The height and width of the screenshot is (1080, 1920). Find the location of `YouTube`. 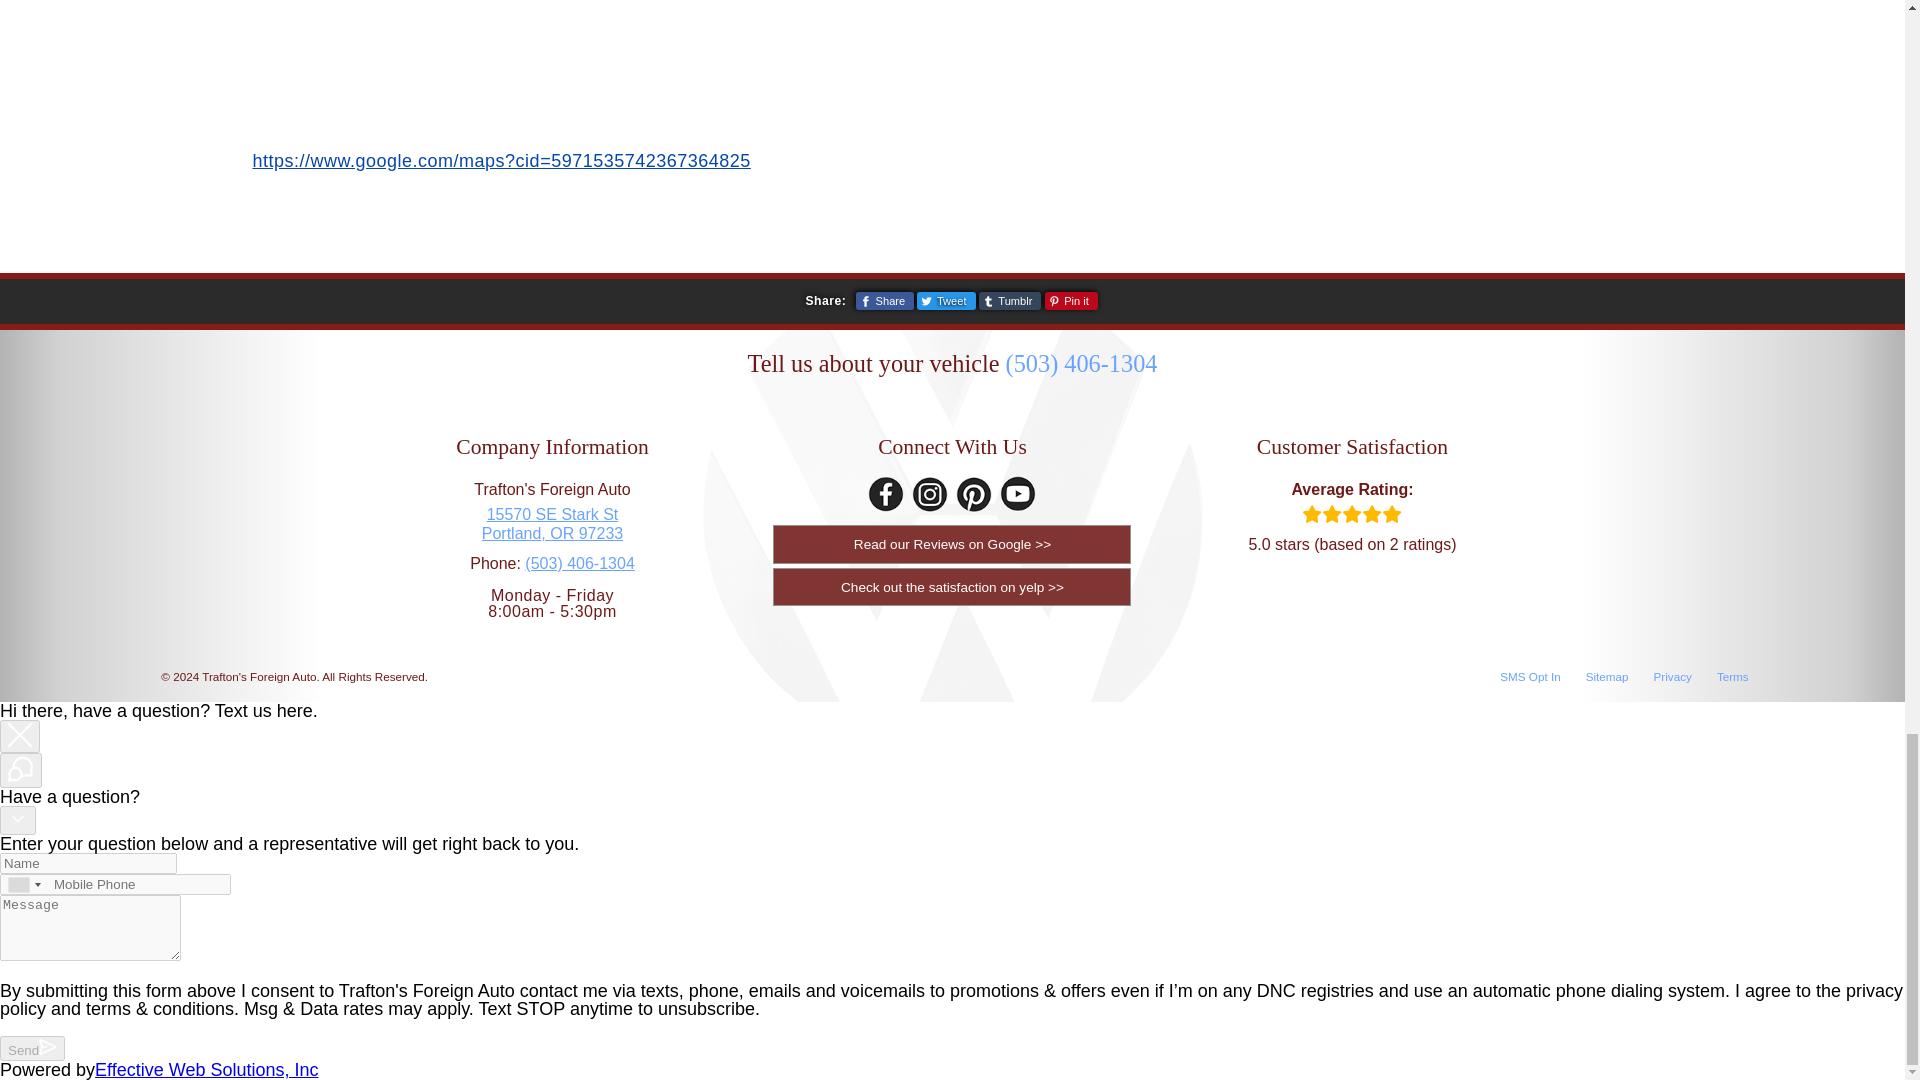

YouTube is located at coordinates (952, 586).